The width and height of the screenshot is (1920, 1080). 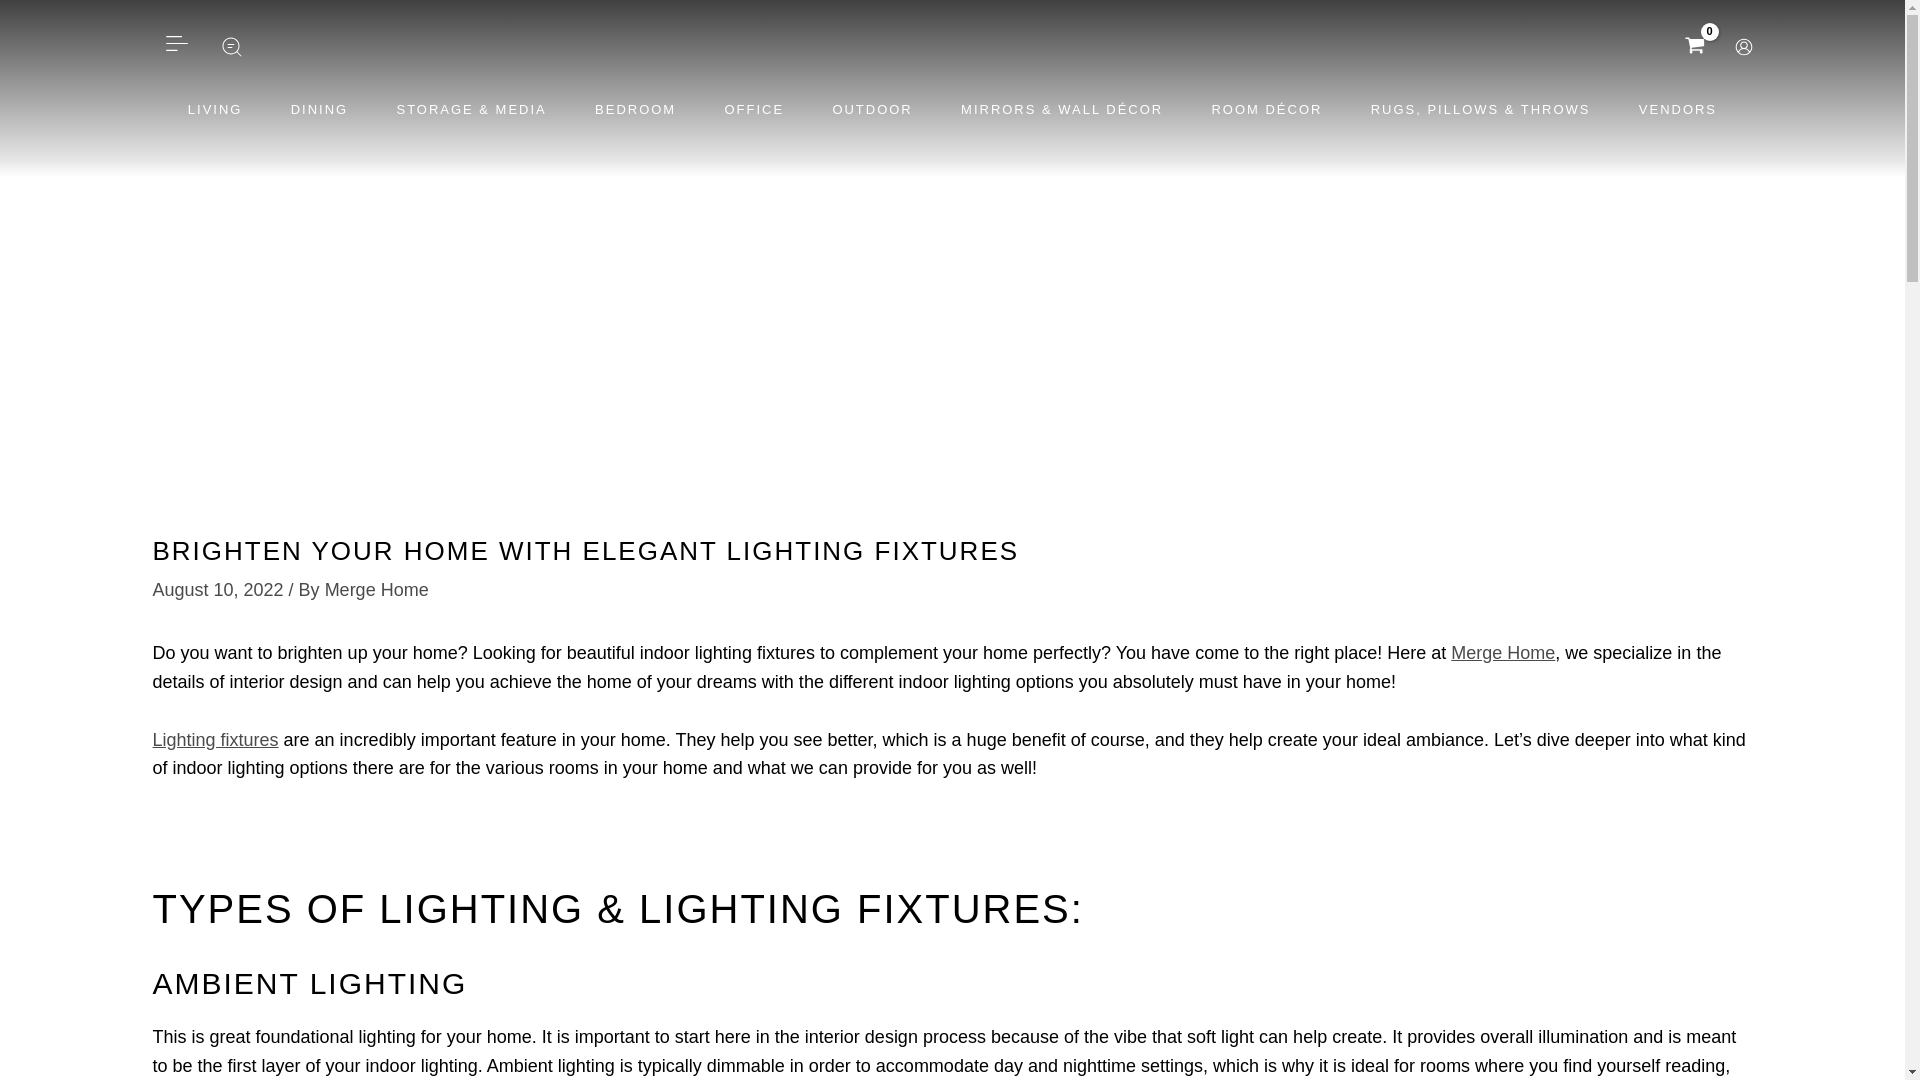 I want to click on BEDROOM, so click(x=635, y=110).